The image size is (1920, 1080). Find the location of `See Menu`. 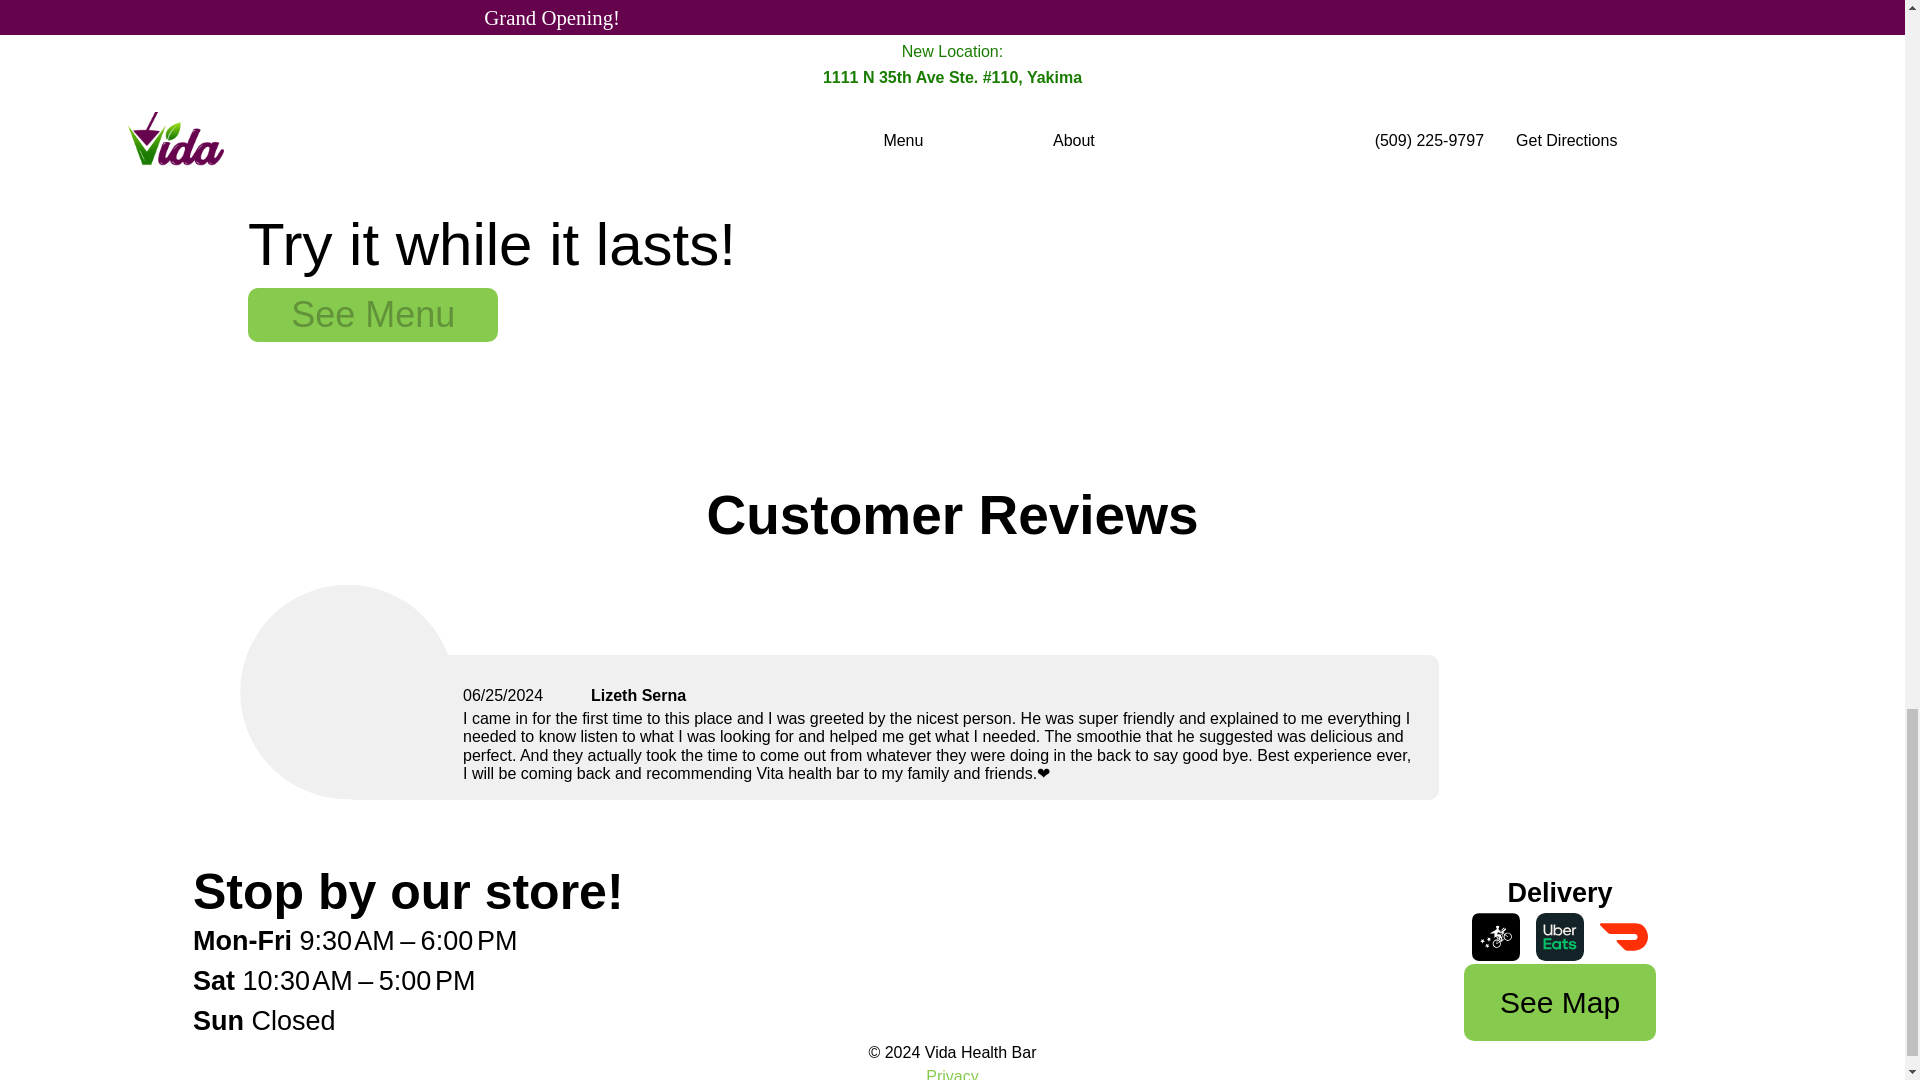

See Menu is located at coordinates (372, 315).